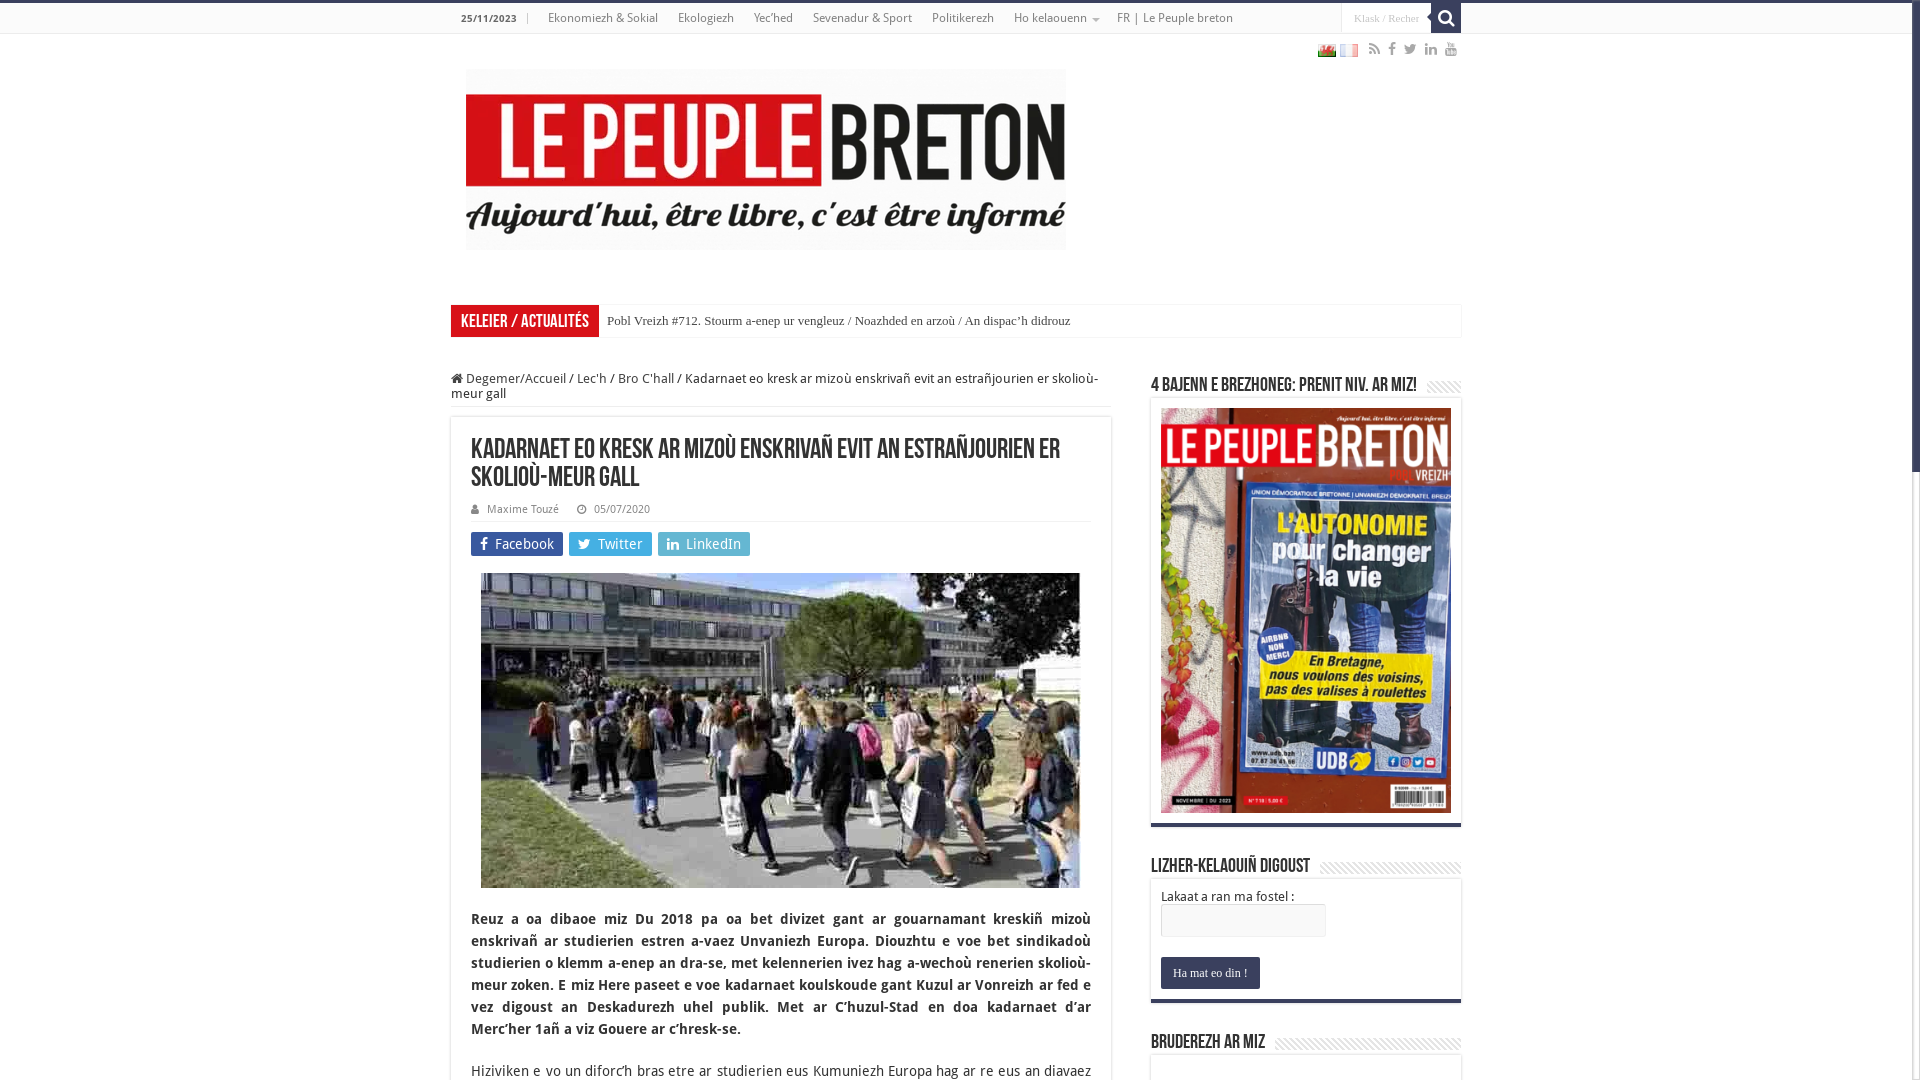 This screenshot has height=1080, width=1920. What do you see at coordinates (646, 378) in the screenshot?
I see `Bro C'hall` at bounding box center [646, 378].